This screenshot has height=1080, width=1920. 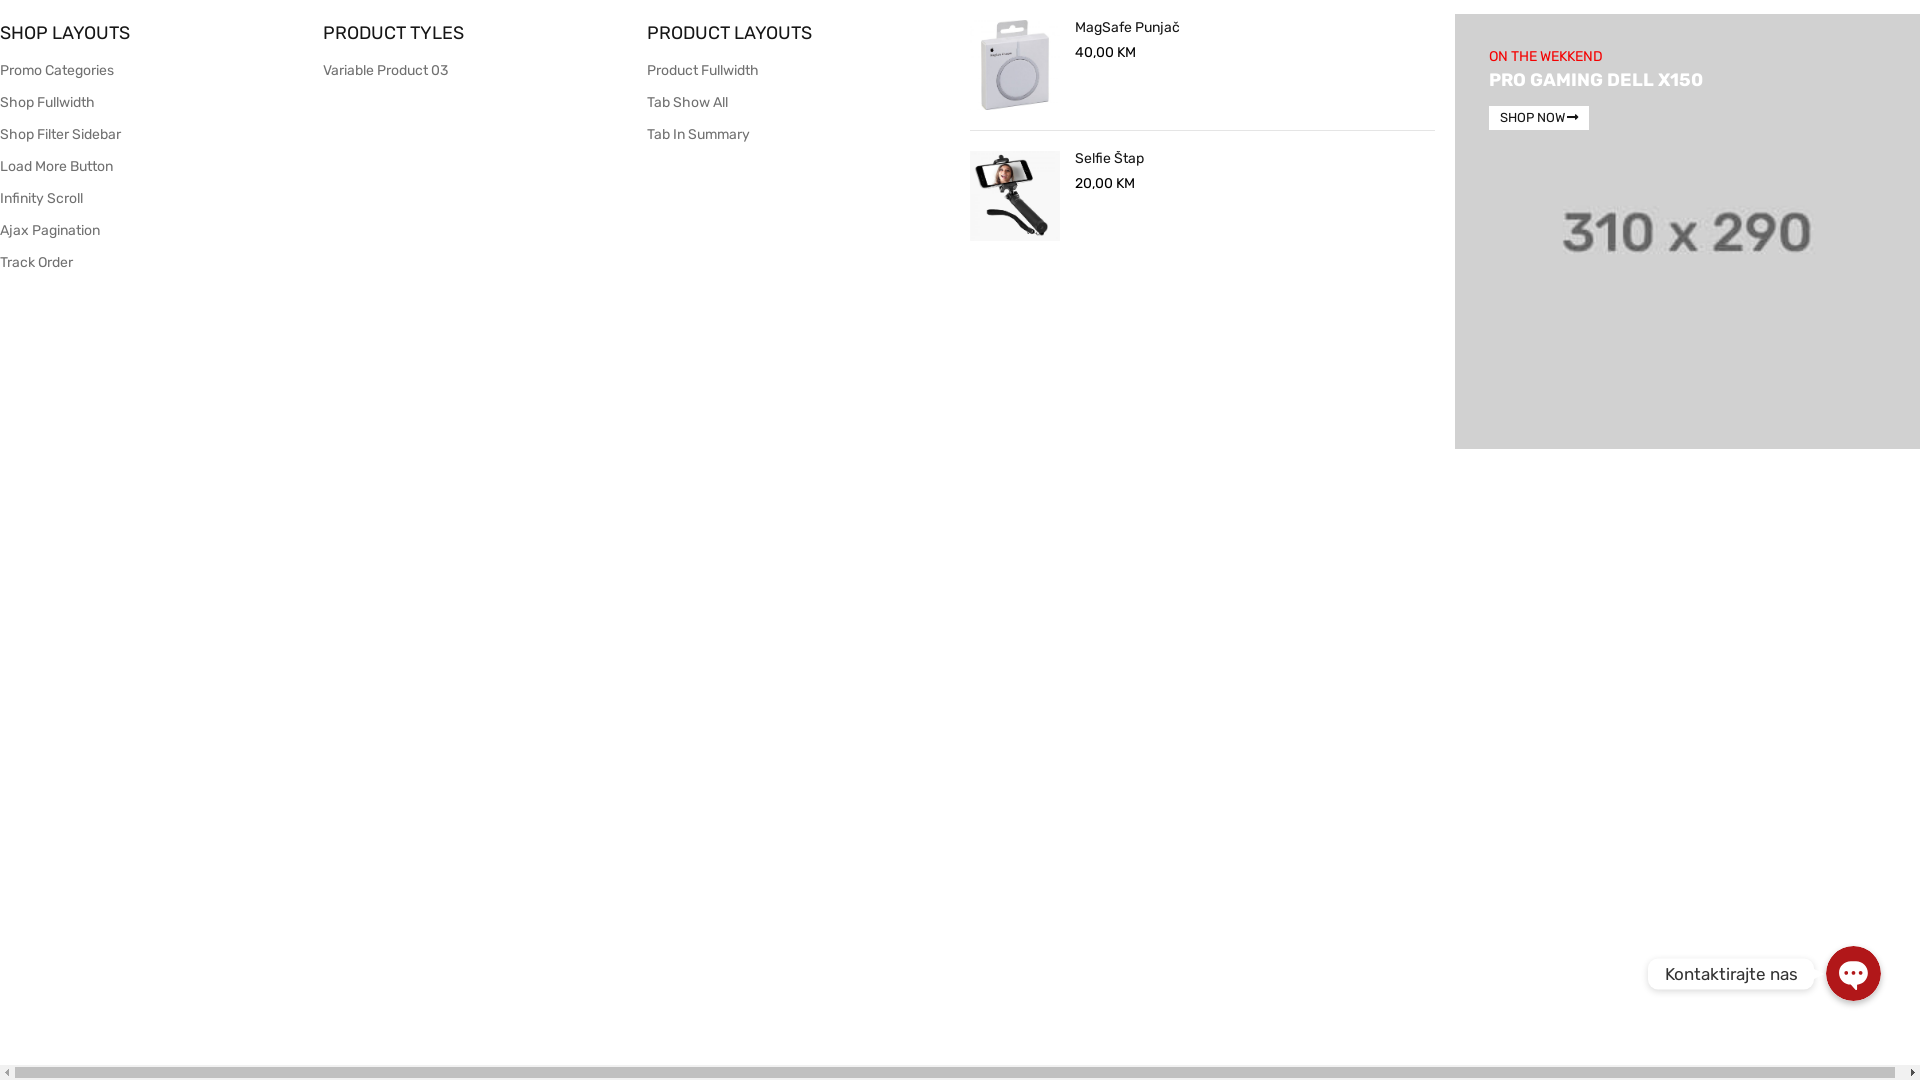 What do you see at coordinates (36, 262) in the screenshot?
I see `Track Order` at bounding box center [36, 262].